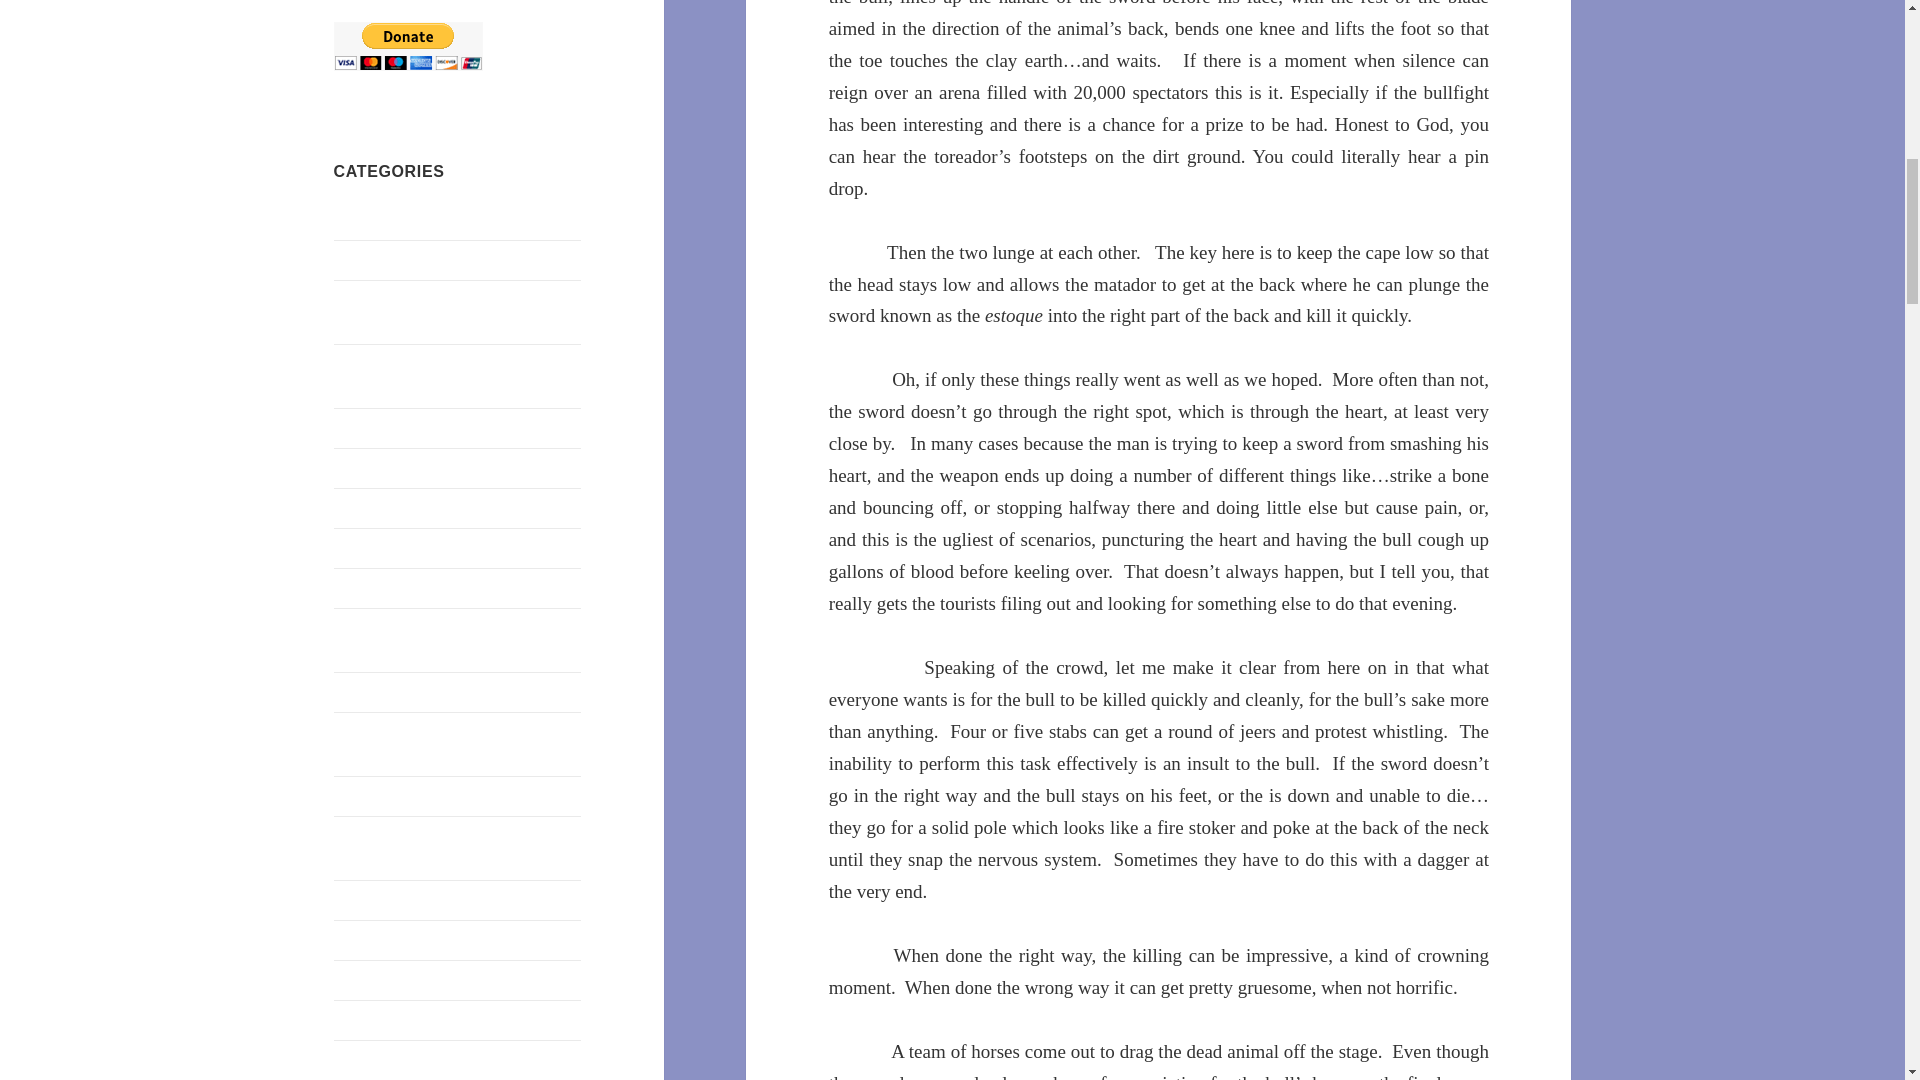 This screenshot has width=1920, height=1080. I want to click on SPAIN PODCASTS, so click(399, 1019).